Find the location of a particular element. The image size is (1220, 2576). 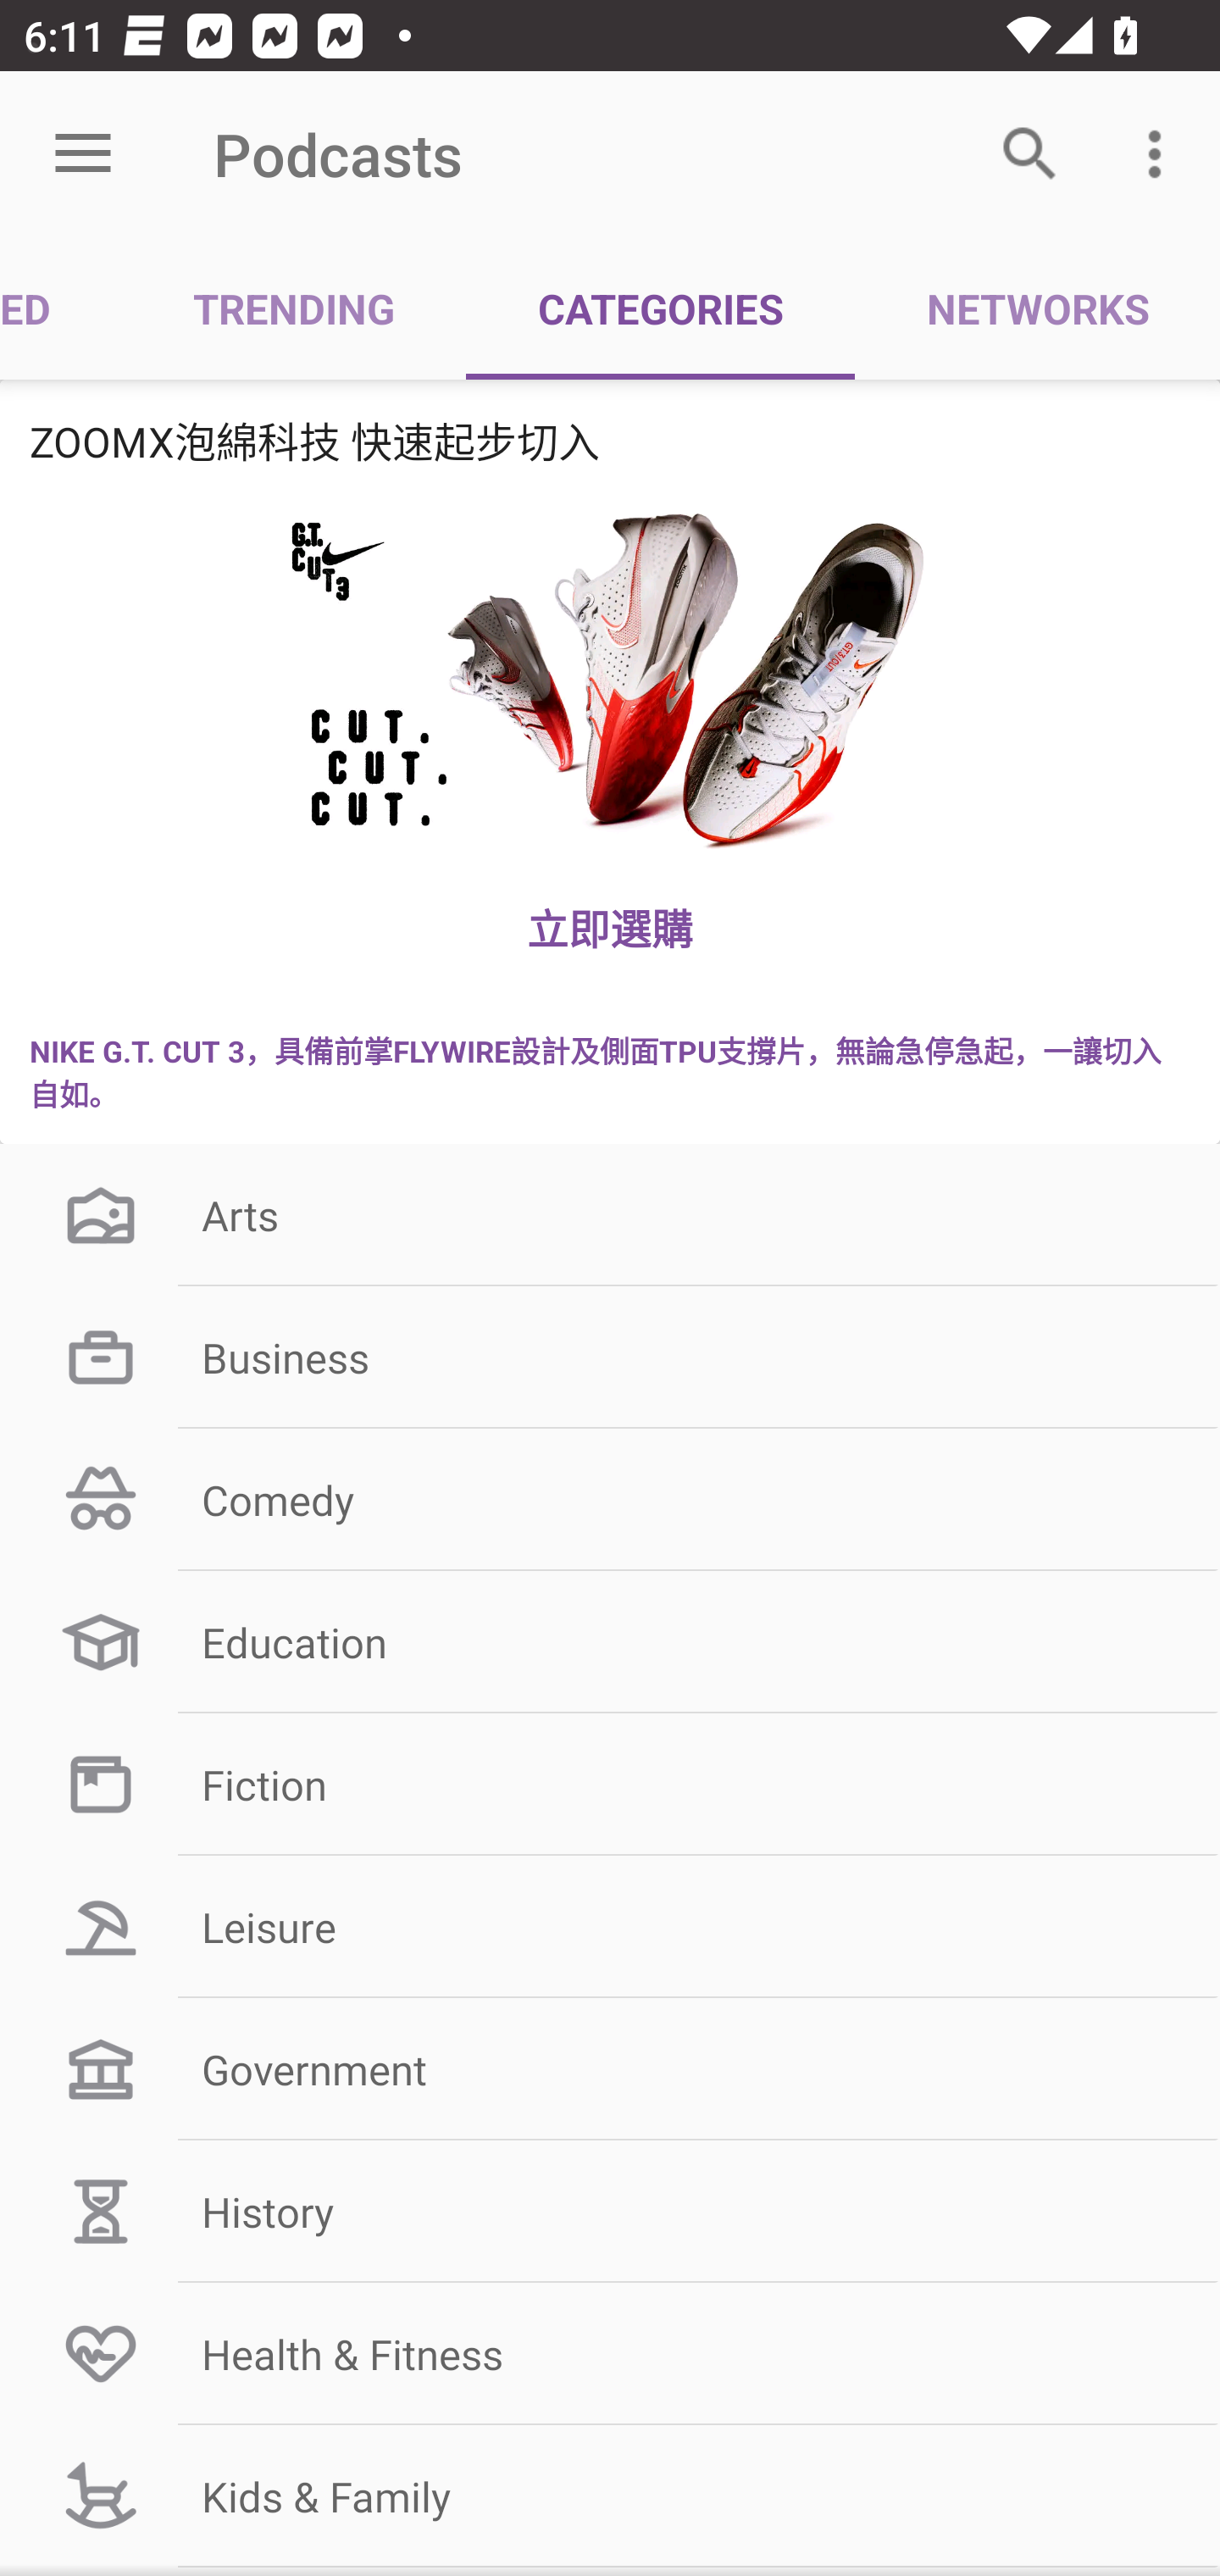

Kids & Family is located at coordinates (610, 2495).